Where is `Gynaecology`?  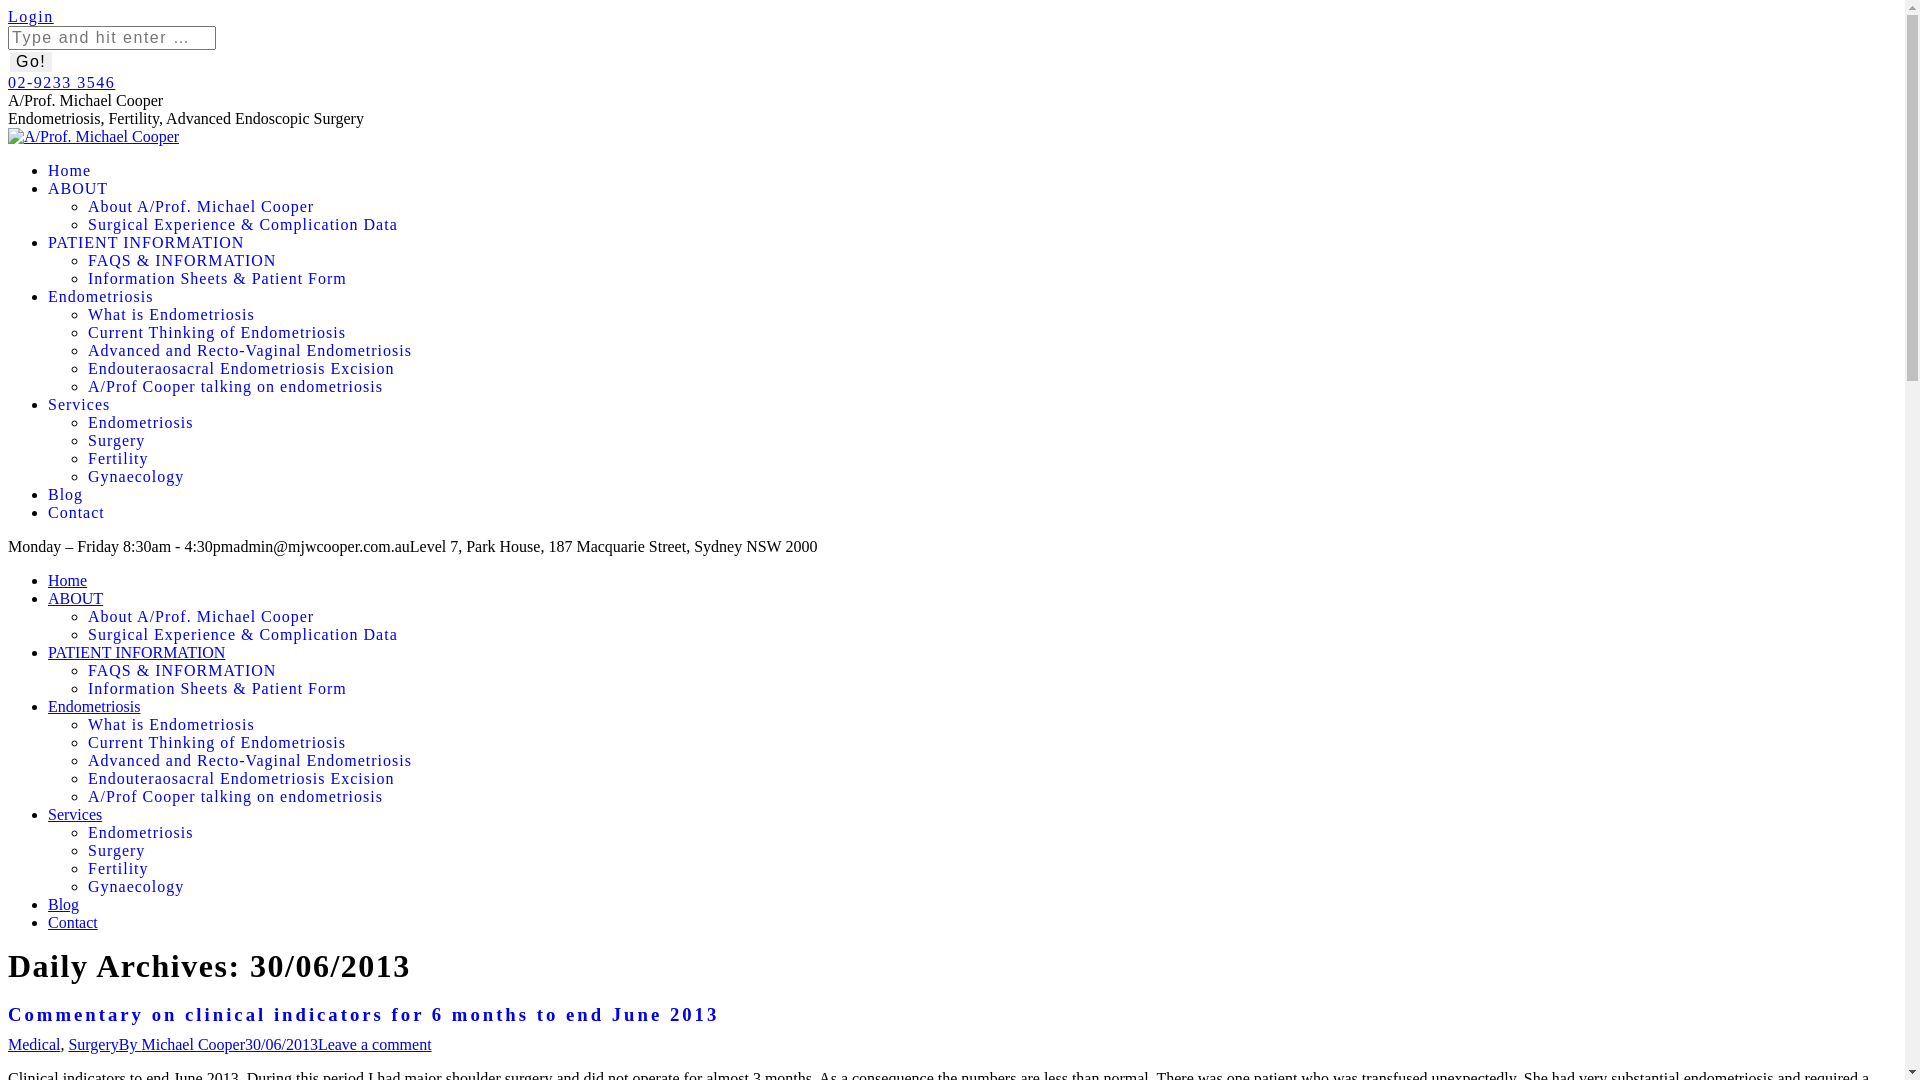
Gynaecology is located at coordinates (992, 477).